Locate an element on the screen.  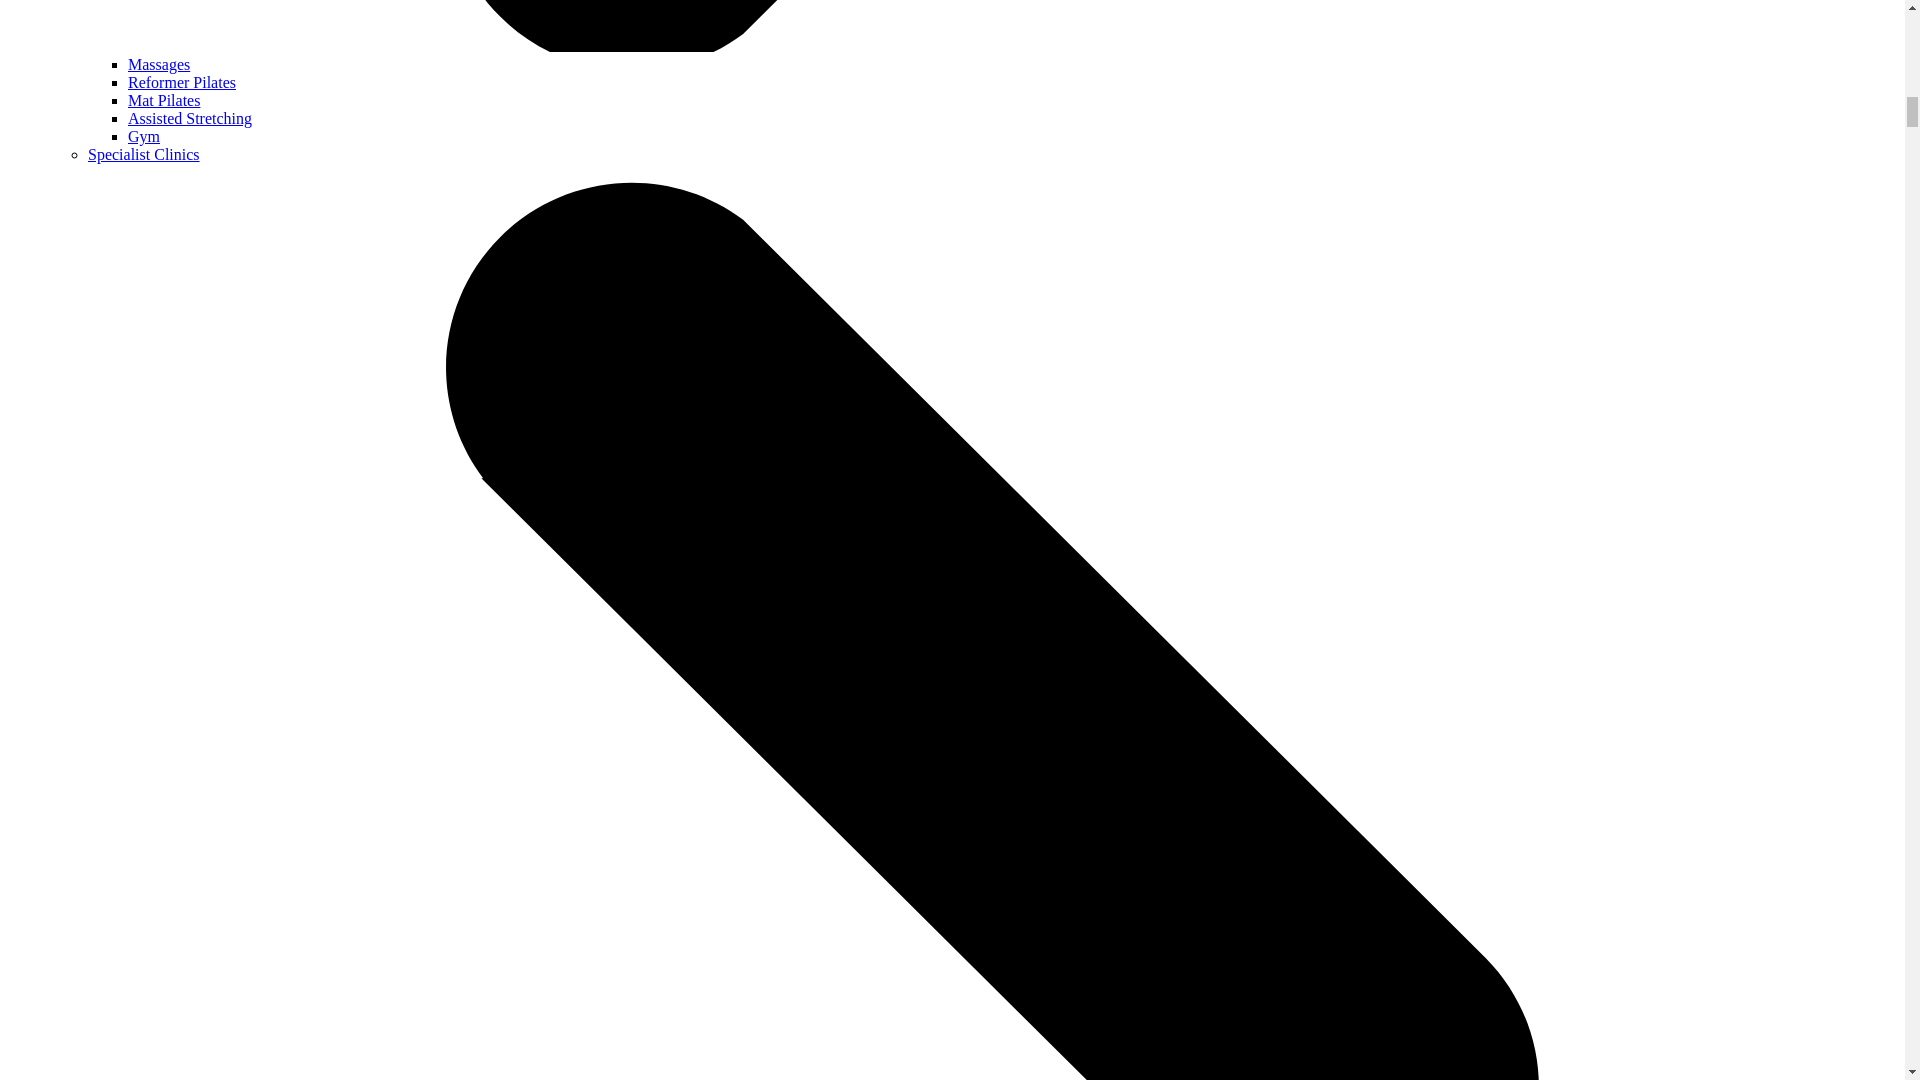
View Massages. is located at coordinates (159, 64).